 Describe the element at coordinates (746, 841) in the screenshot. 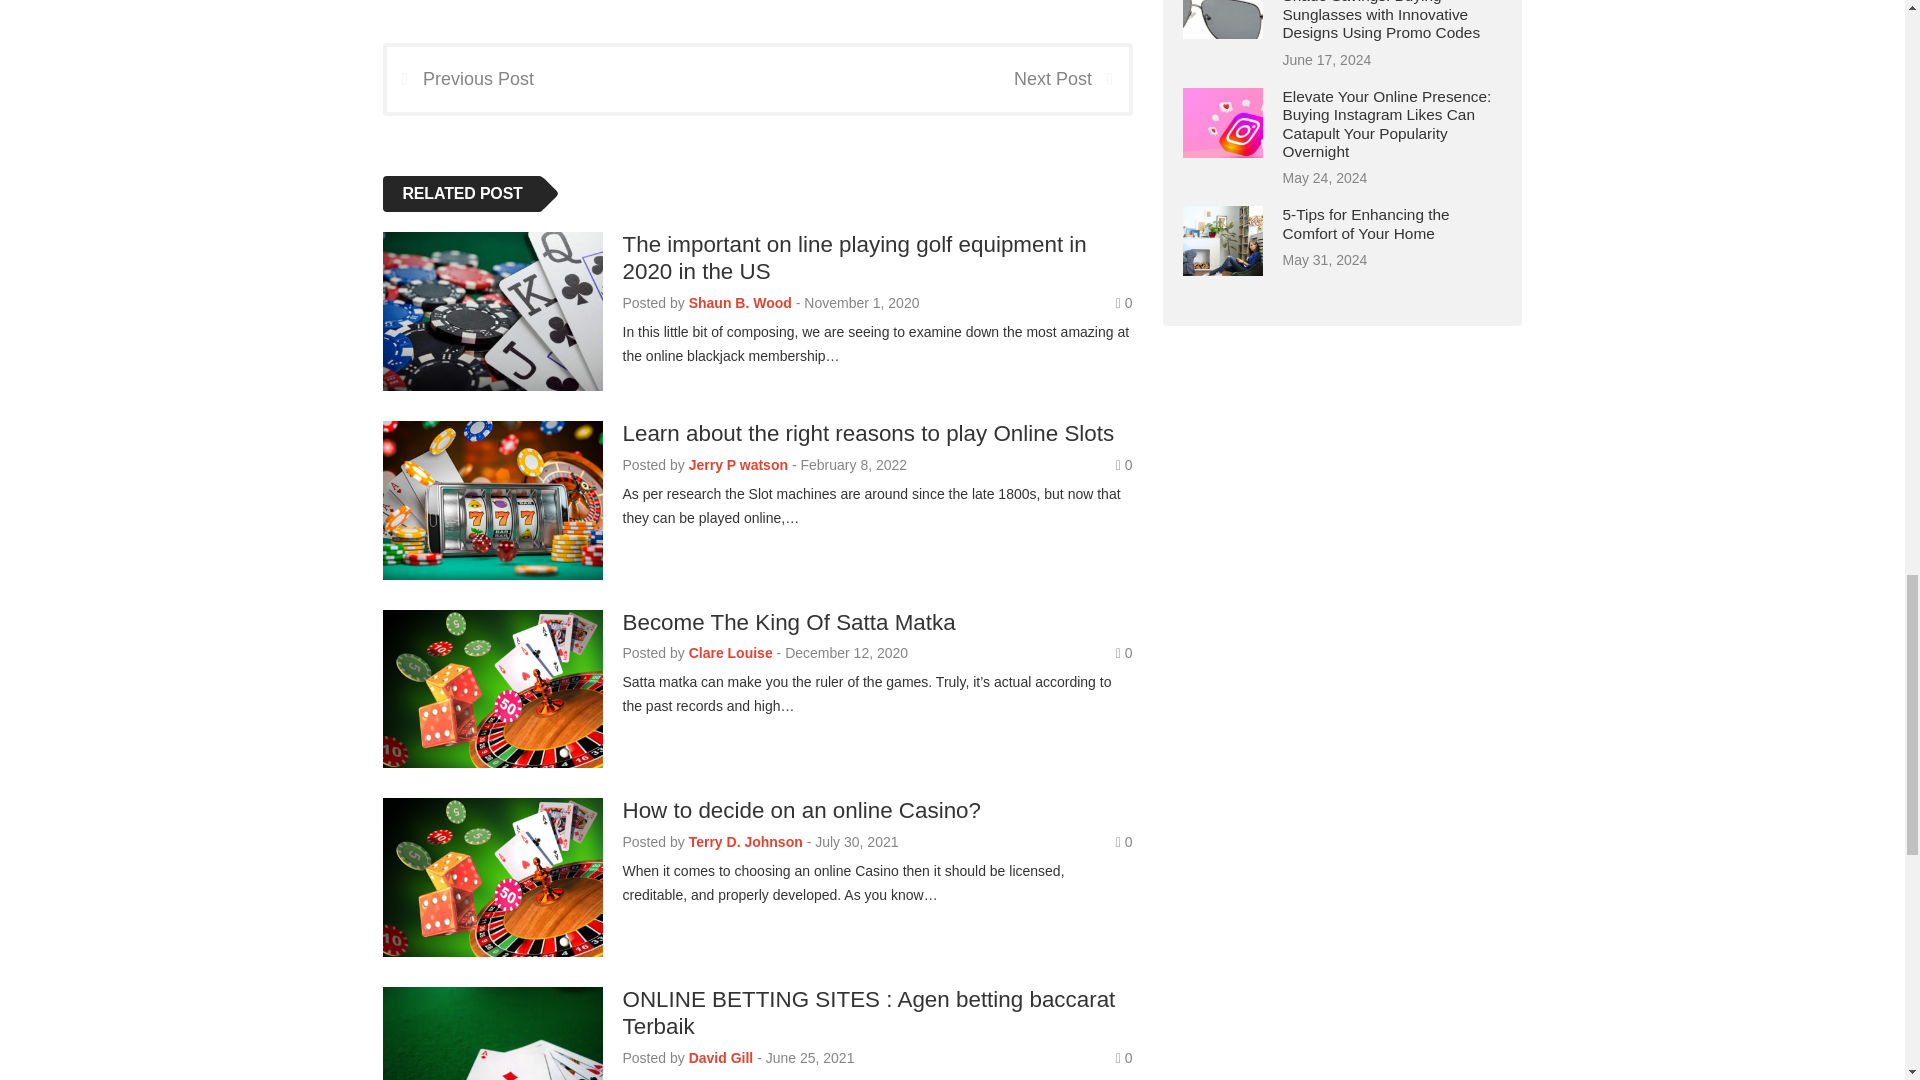

I see `Posts by Terry D. Johnson` at that location.